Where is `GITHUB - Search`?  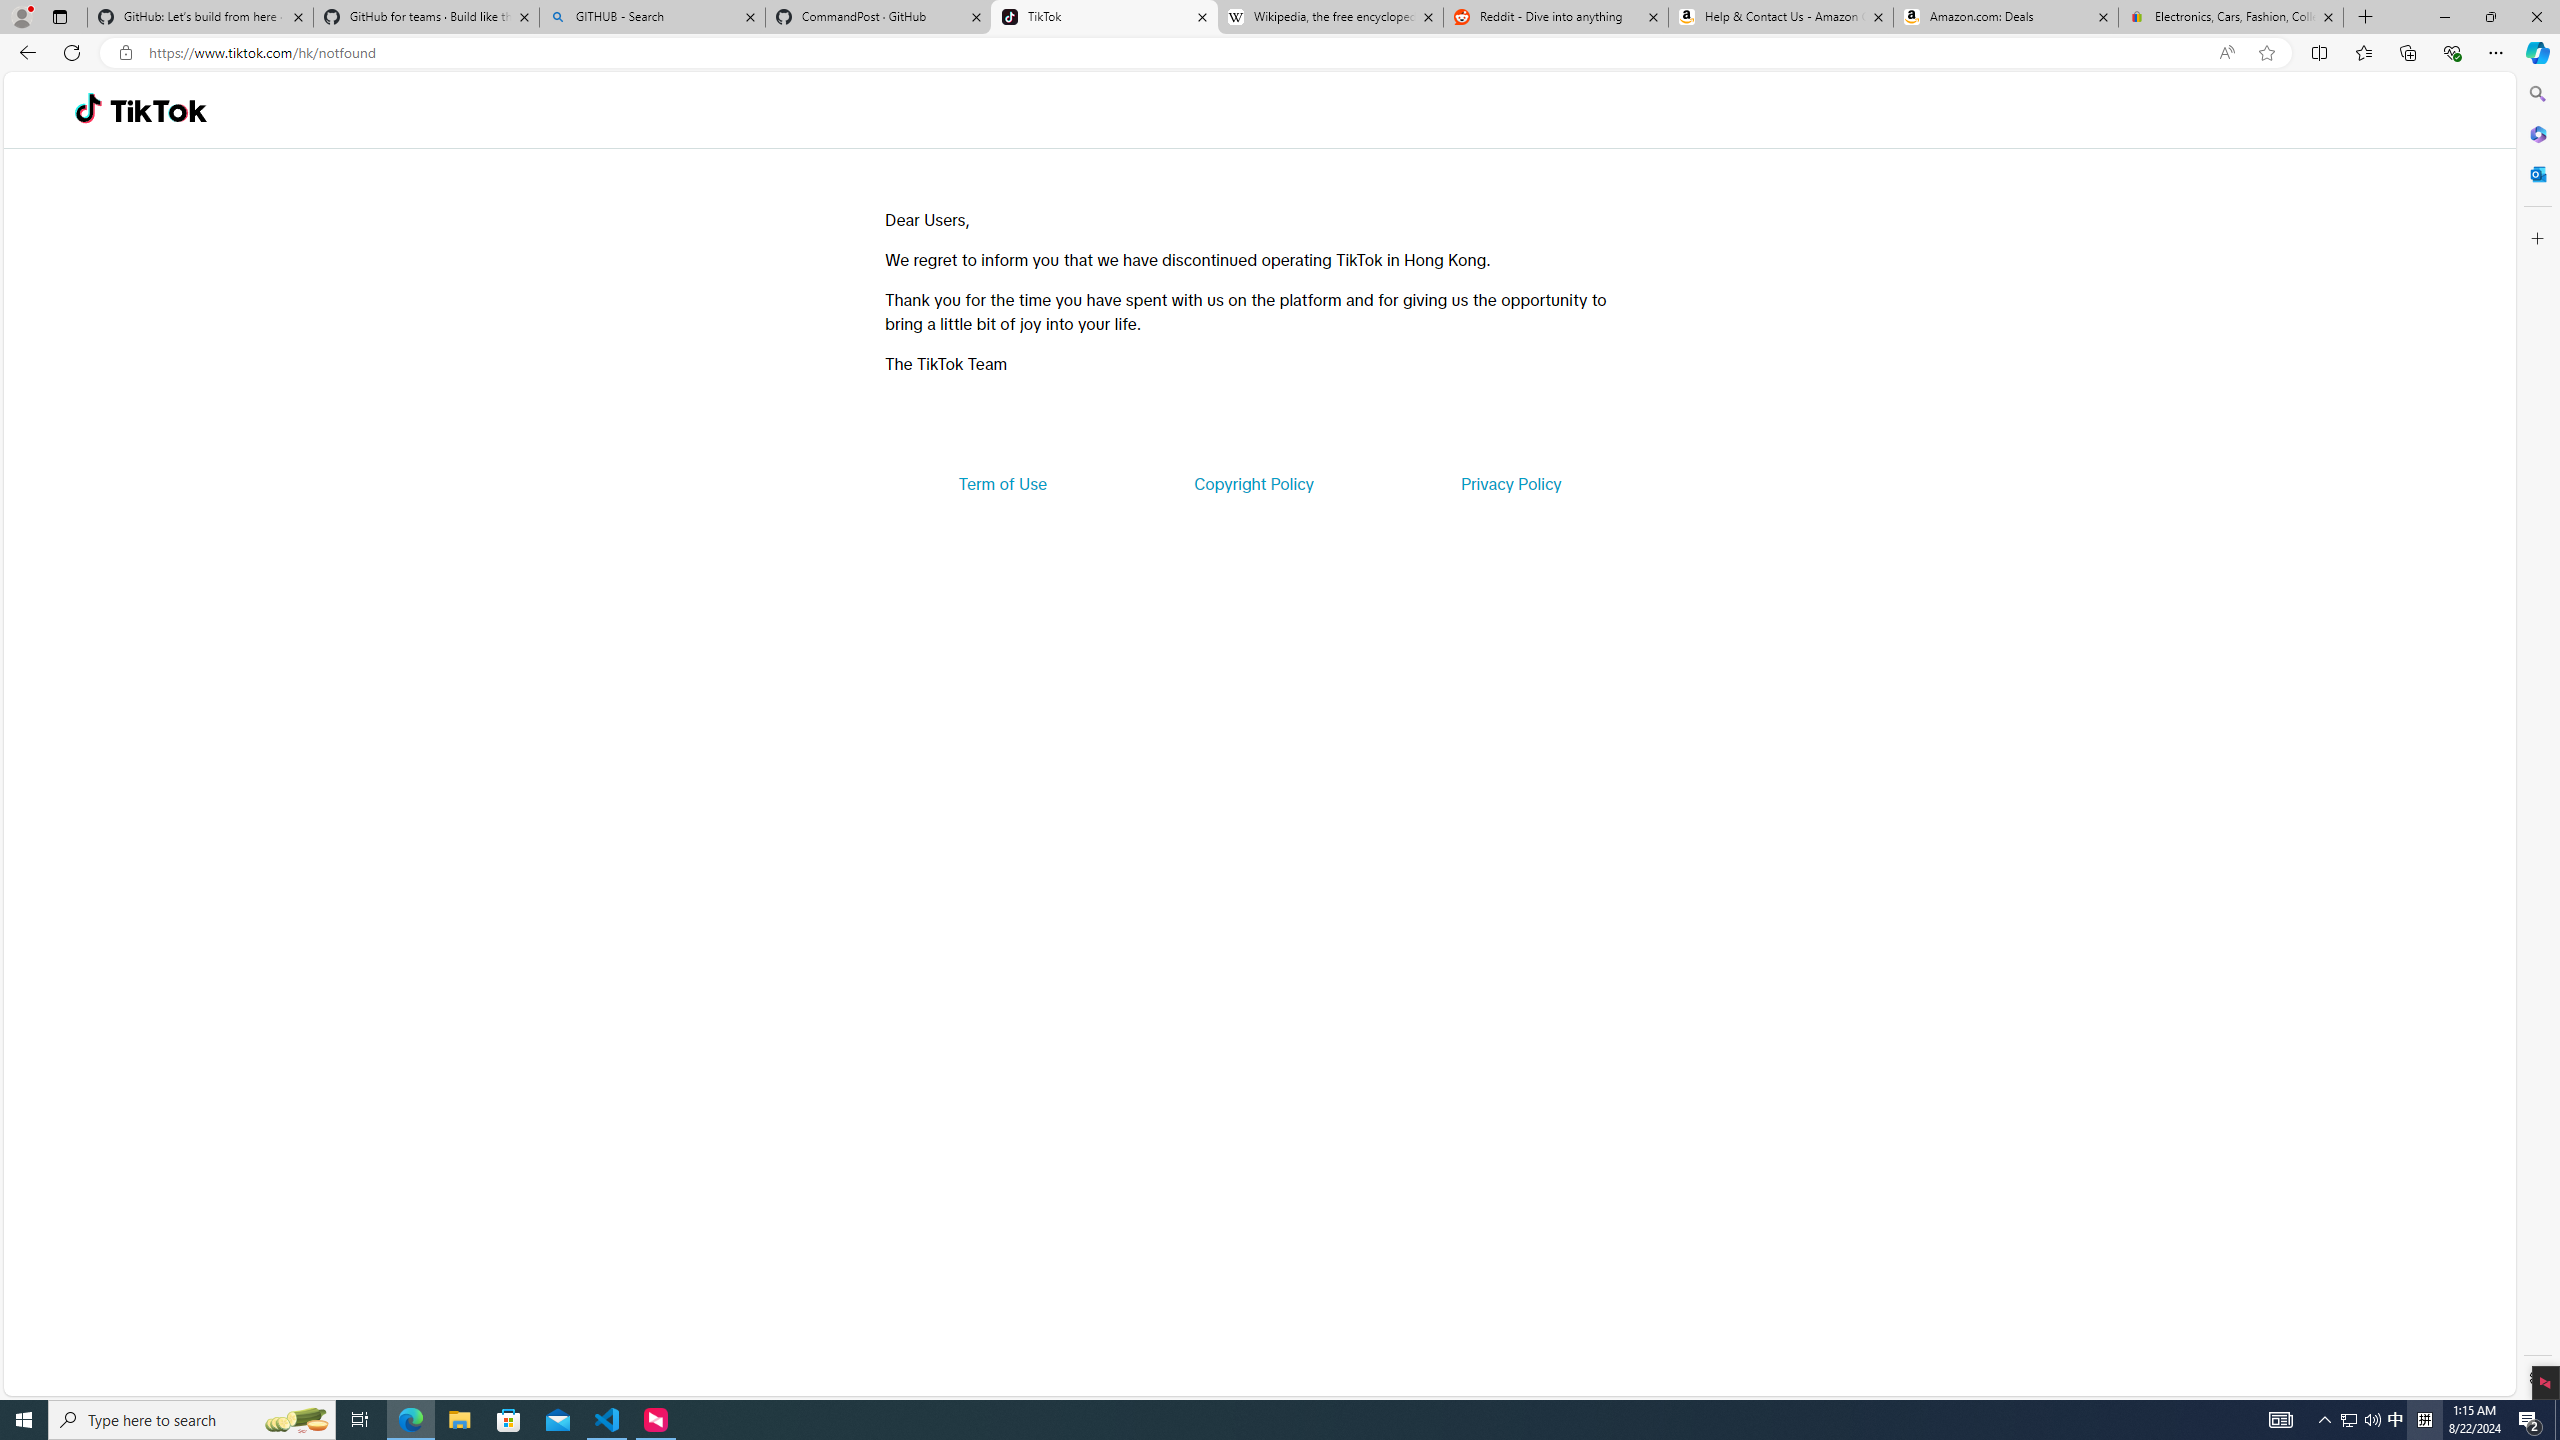
GITHUB - Search is located at coordinates (651, 17).